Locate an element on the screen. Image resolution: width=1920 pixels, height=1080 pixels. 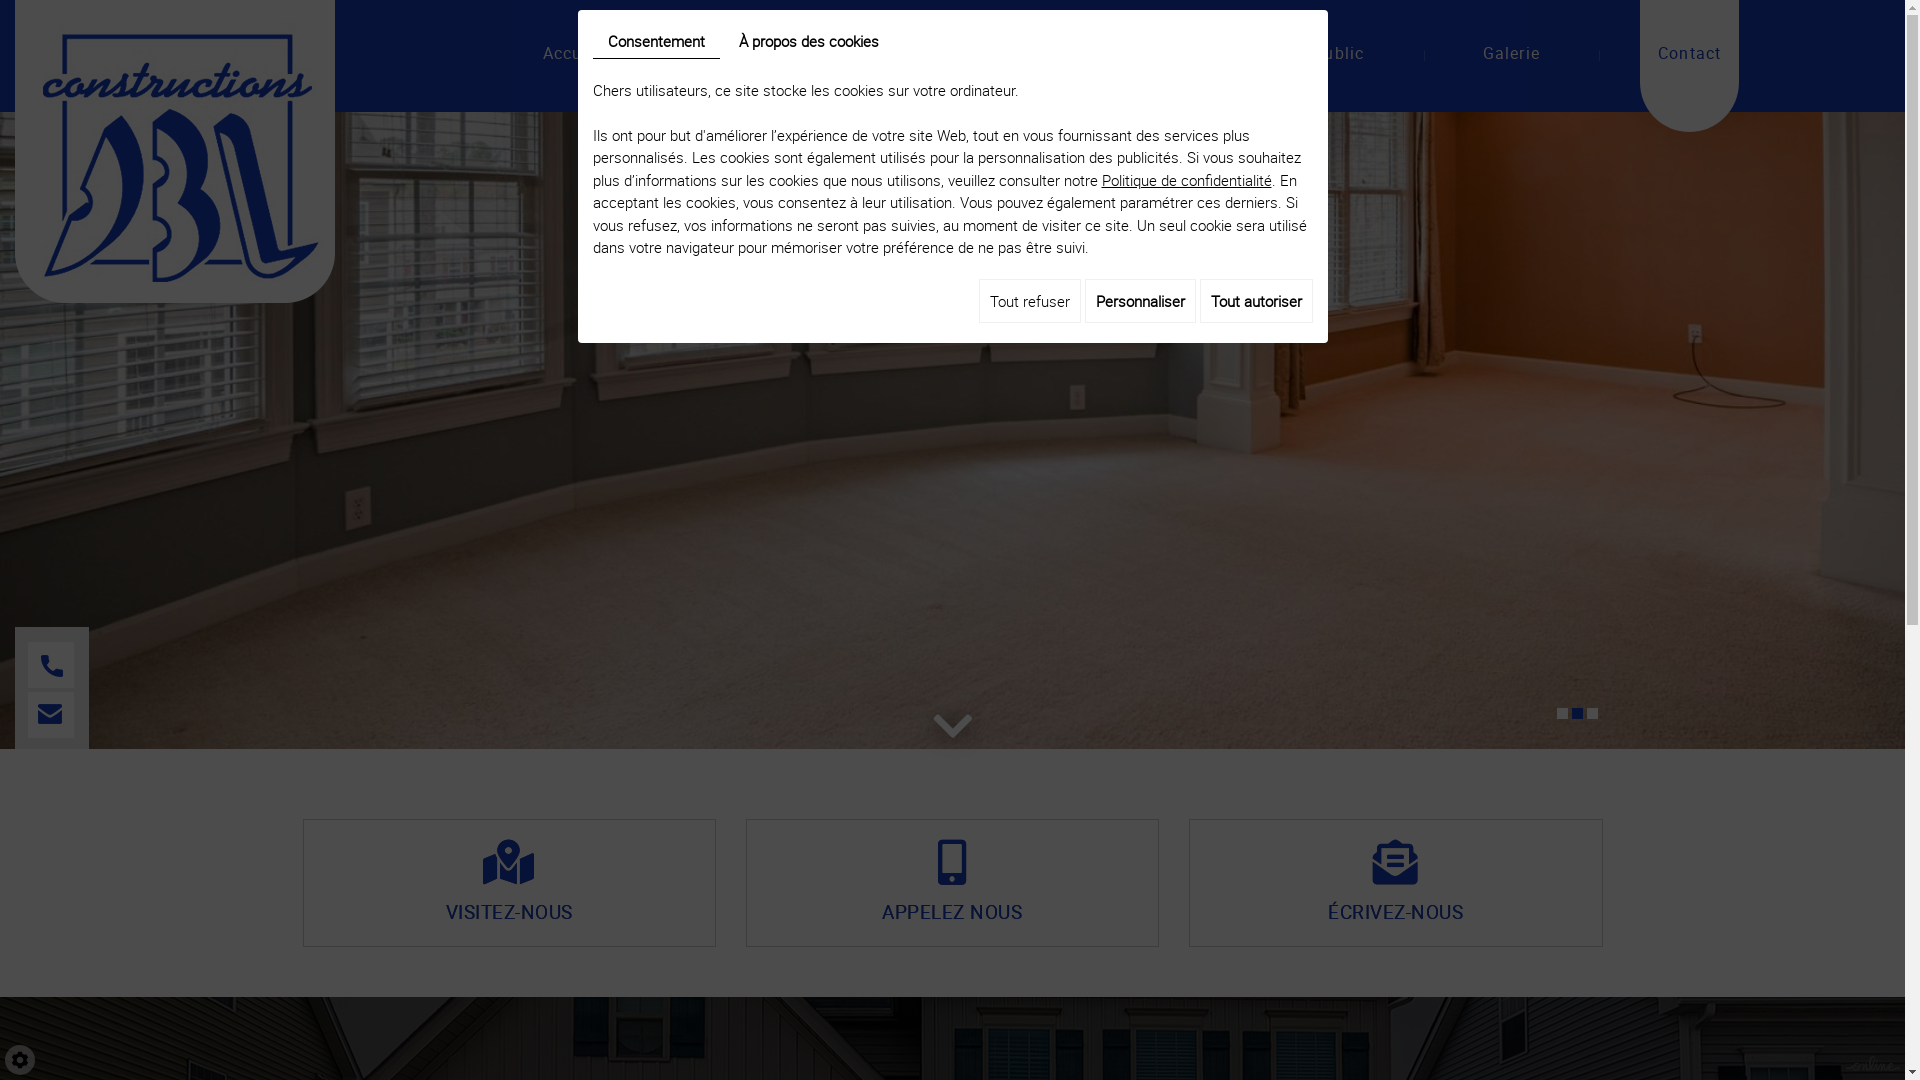
Accueil is located at coordinates (572, 66).